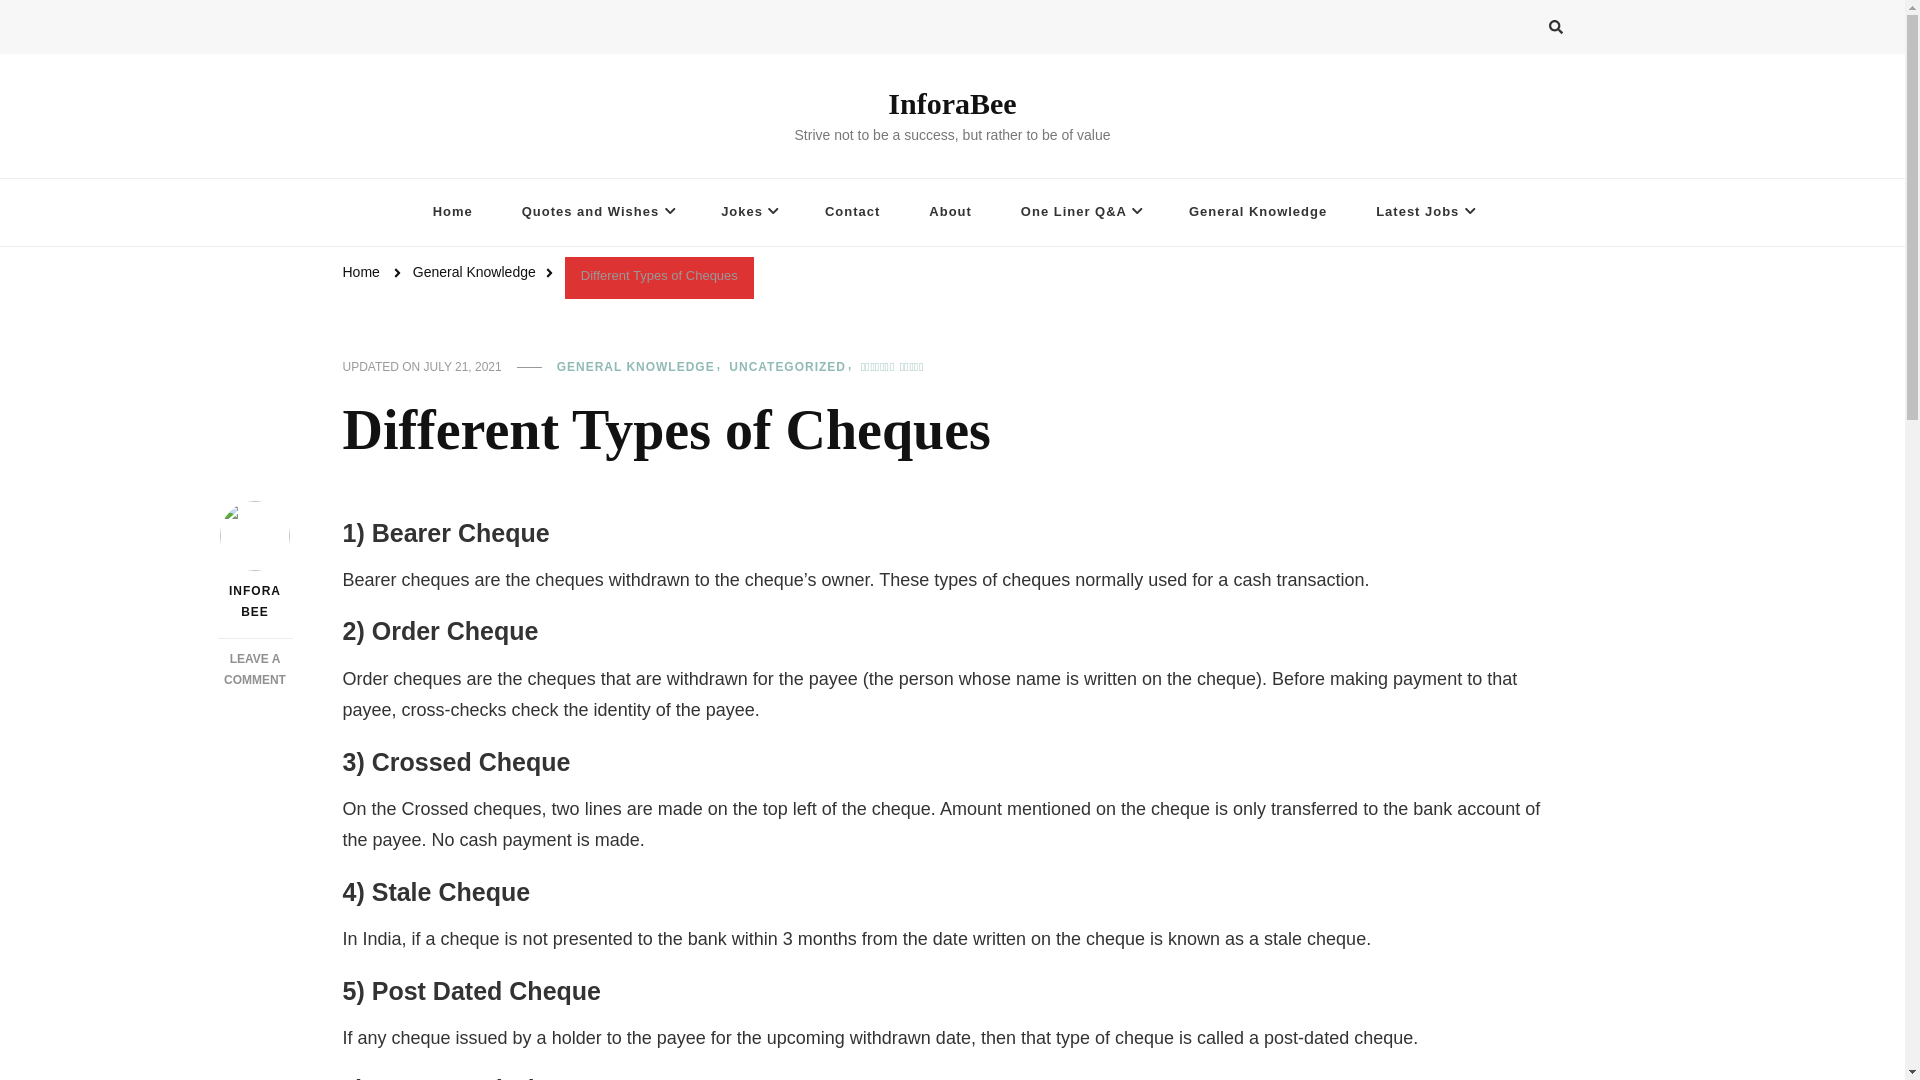 The width and height of the screenshot is (1920, 1080). I want to click on General Knowledge, so click(951, 103).